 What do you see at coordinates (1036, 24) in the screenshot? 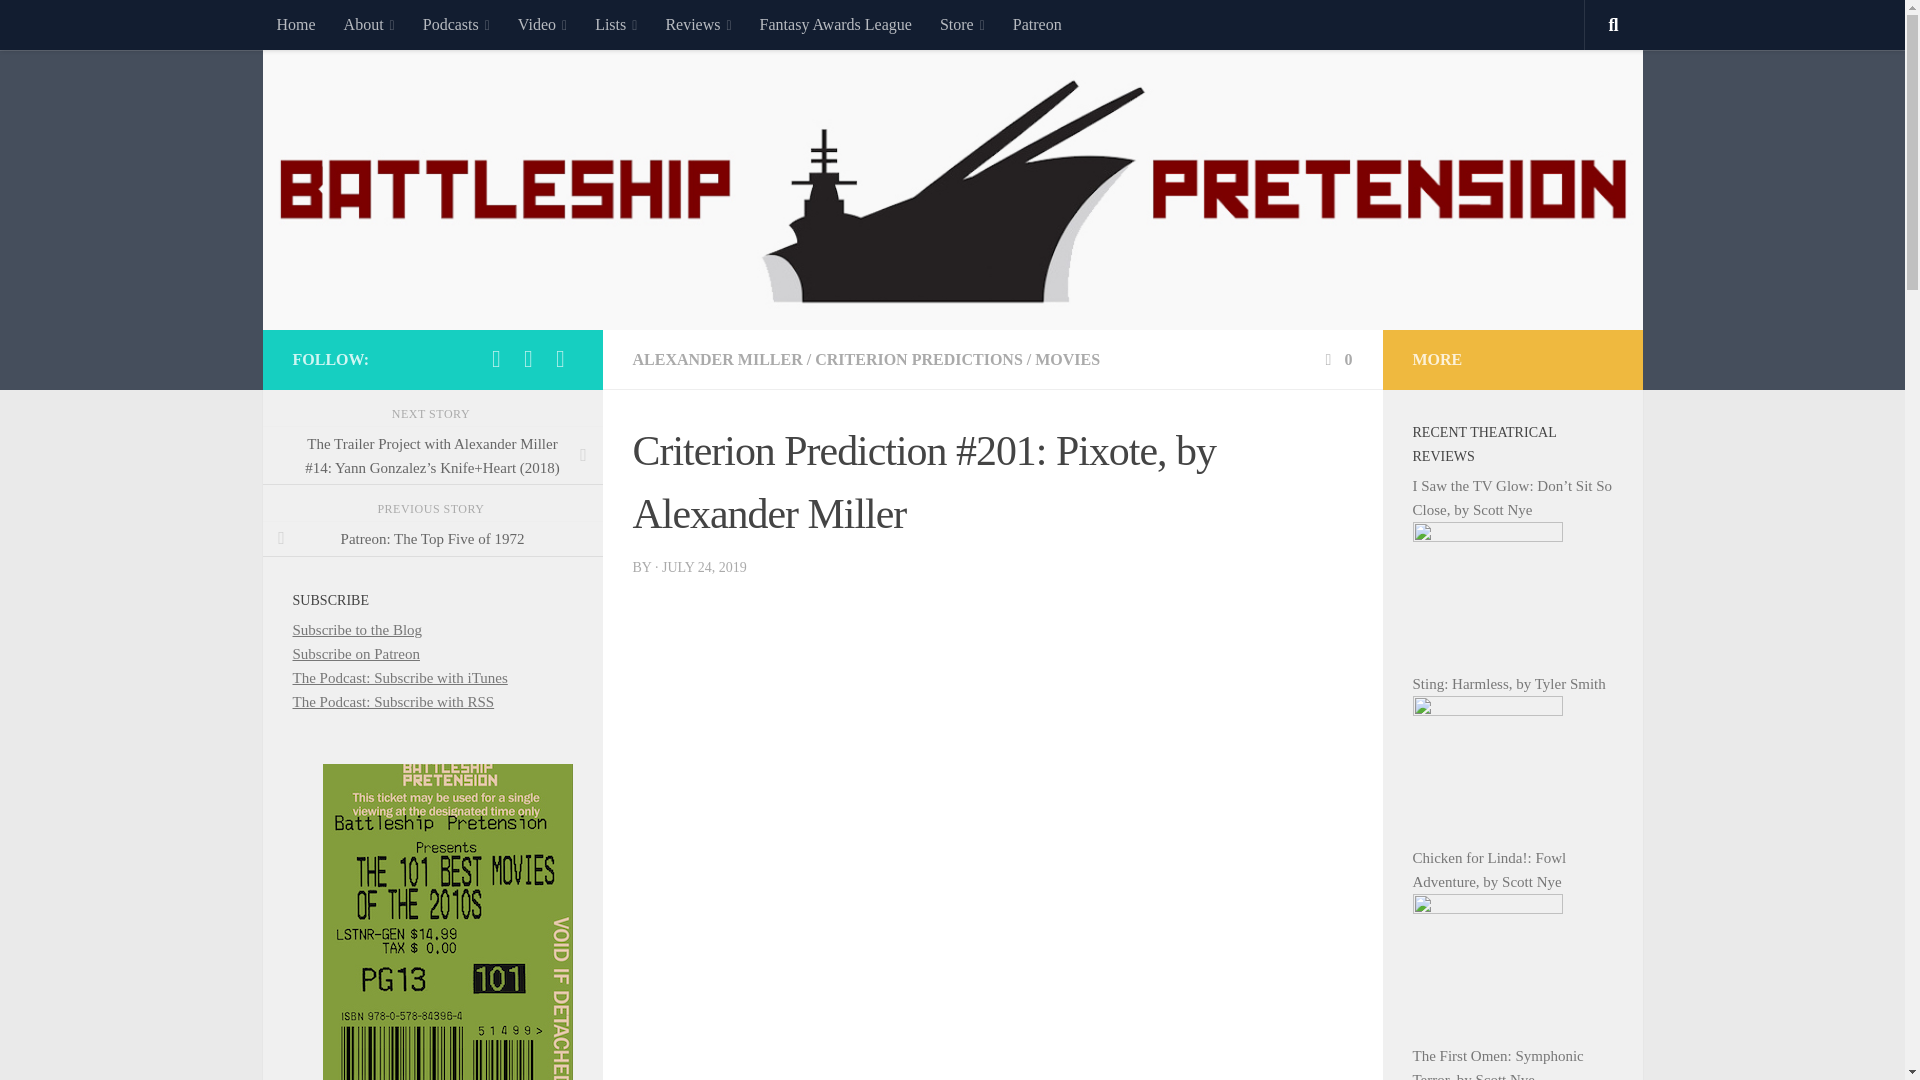
I see `Patreon` at bounding box center [1036, 24].